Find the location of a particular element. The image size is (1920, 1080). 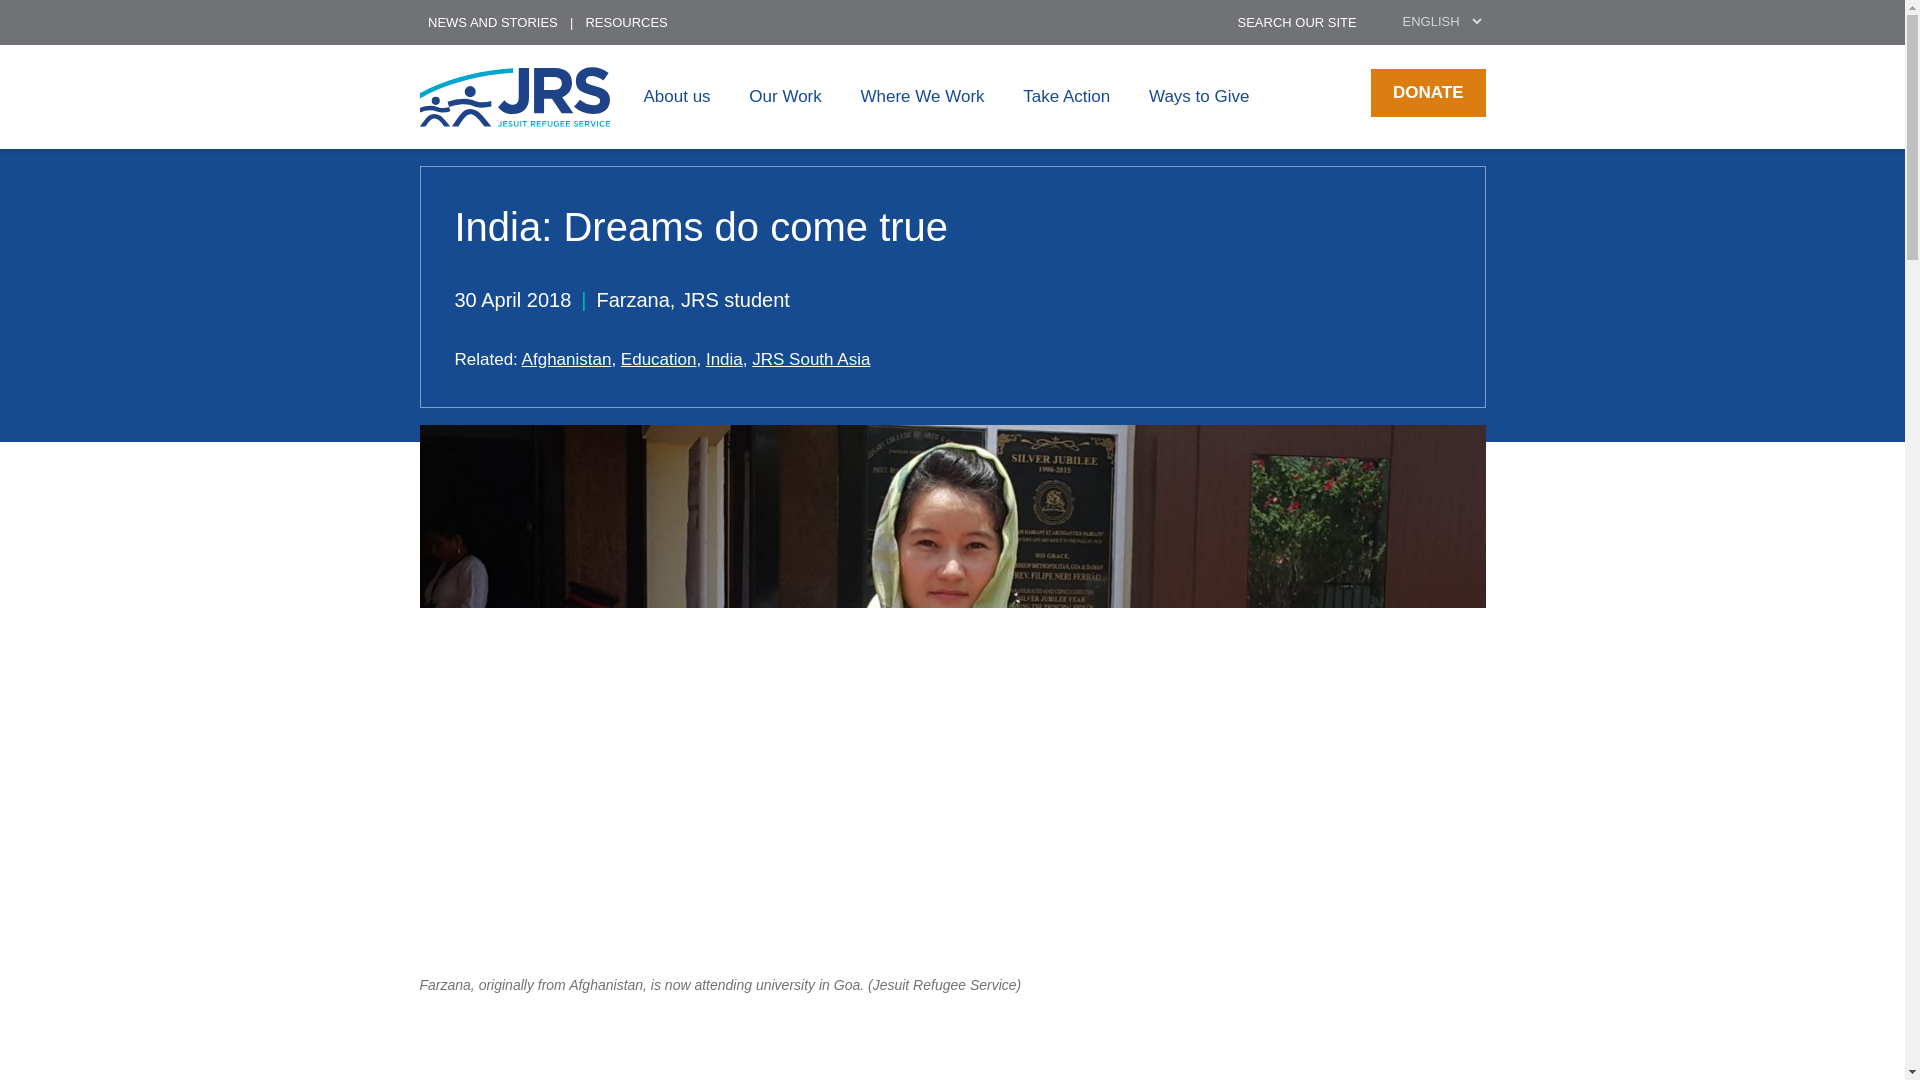

Our Work is located at coordinates (784, 96).